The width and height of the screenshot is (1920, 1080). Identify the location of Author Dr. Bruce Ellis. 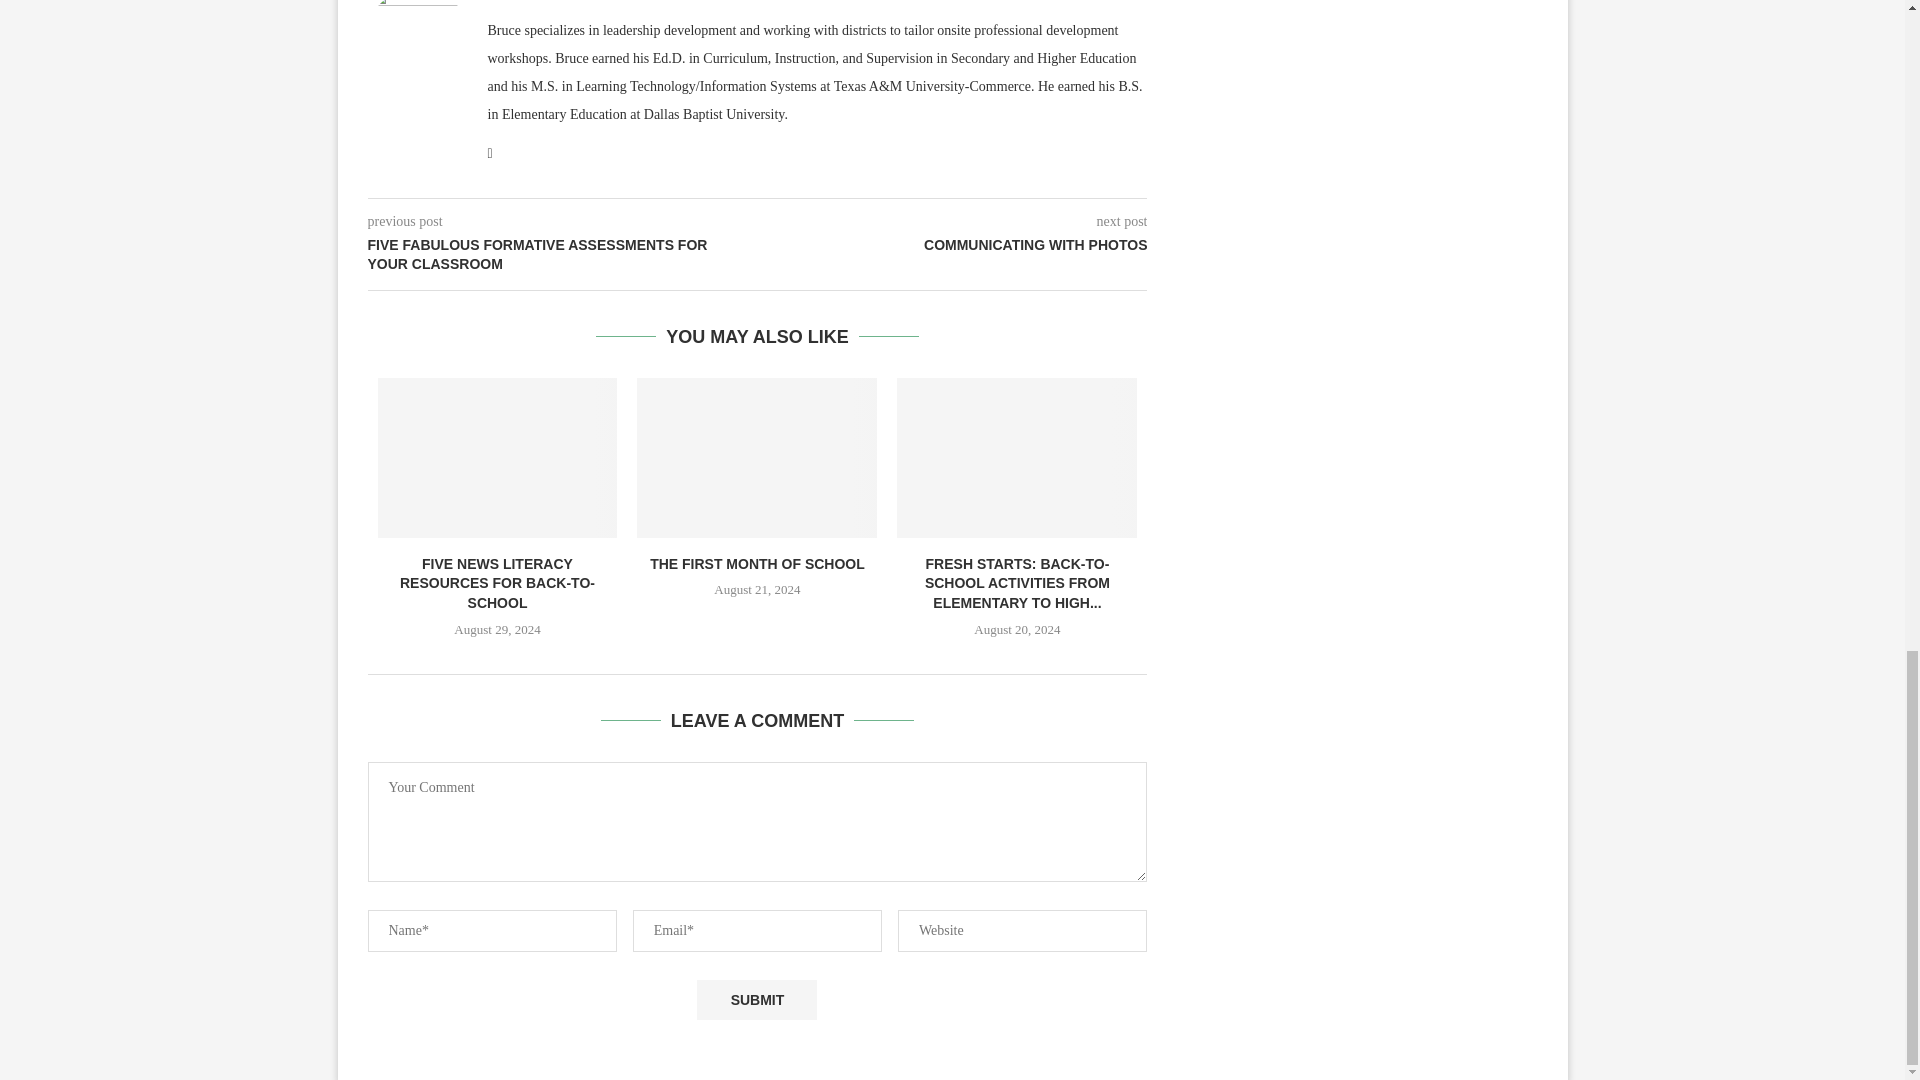
(548, 1).